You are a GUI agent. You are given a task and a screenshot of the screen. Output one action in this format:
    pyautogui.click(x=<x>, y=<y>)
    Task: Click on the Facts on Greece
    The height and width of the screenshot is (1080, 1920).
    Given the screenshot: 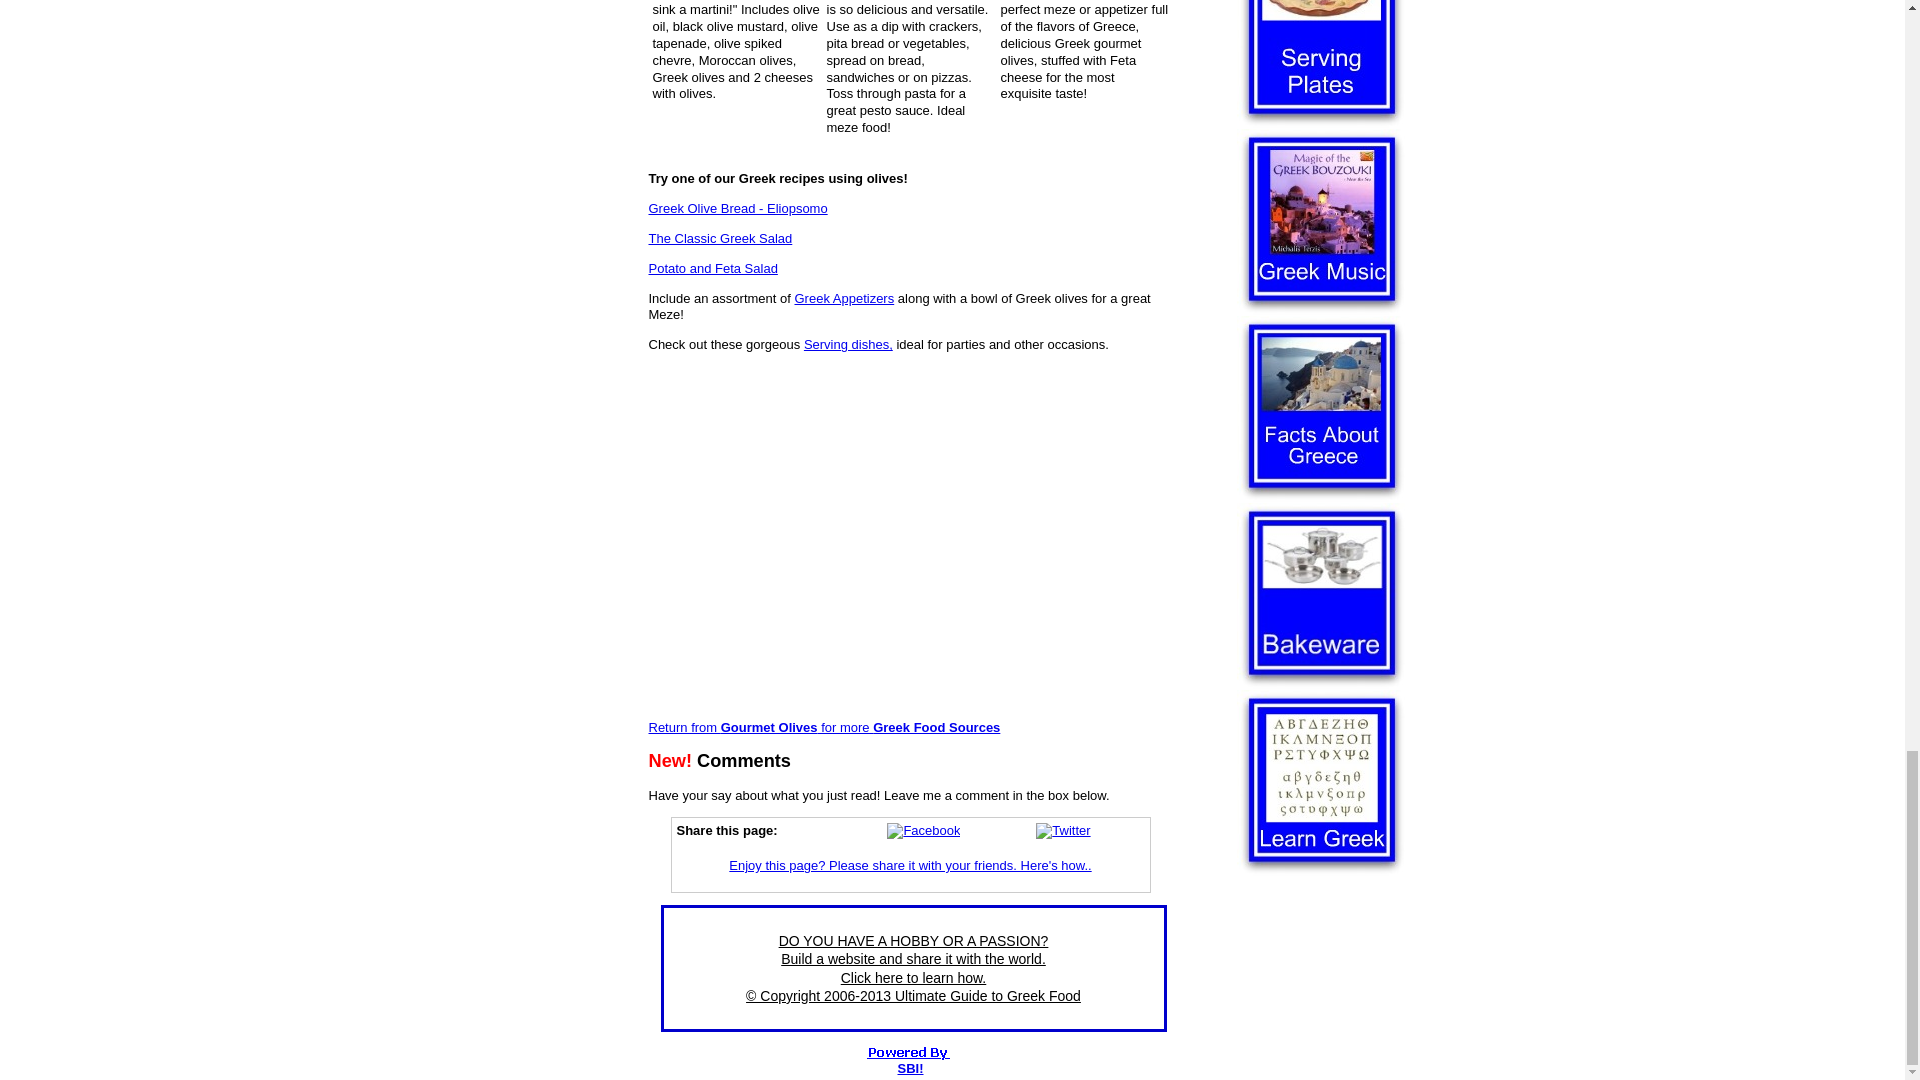 What is the action you would take?
    pyautogui.click(x=1320, y=410)
    